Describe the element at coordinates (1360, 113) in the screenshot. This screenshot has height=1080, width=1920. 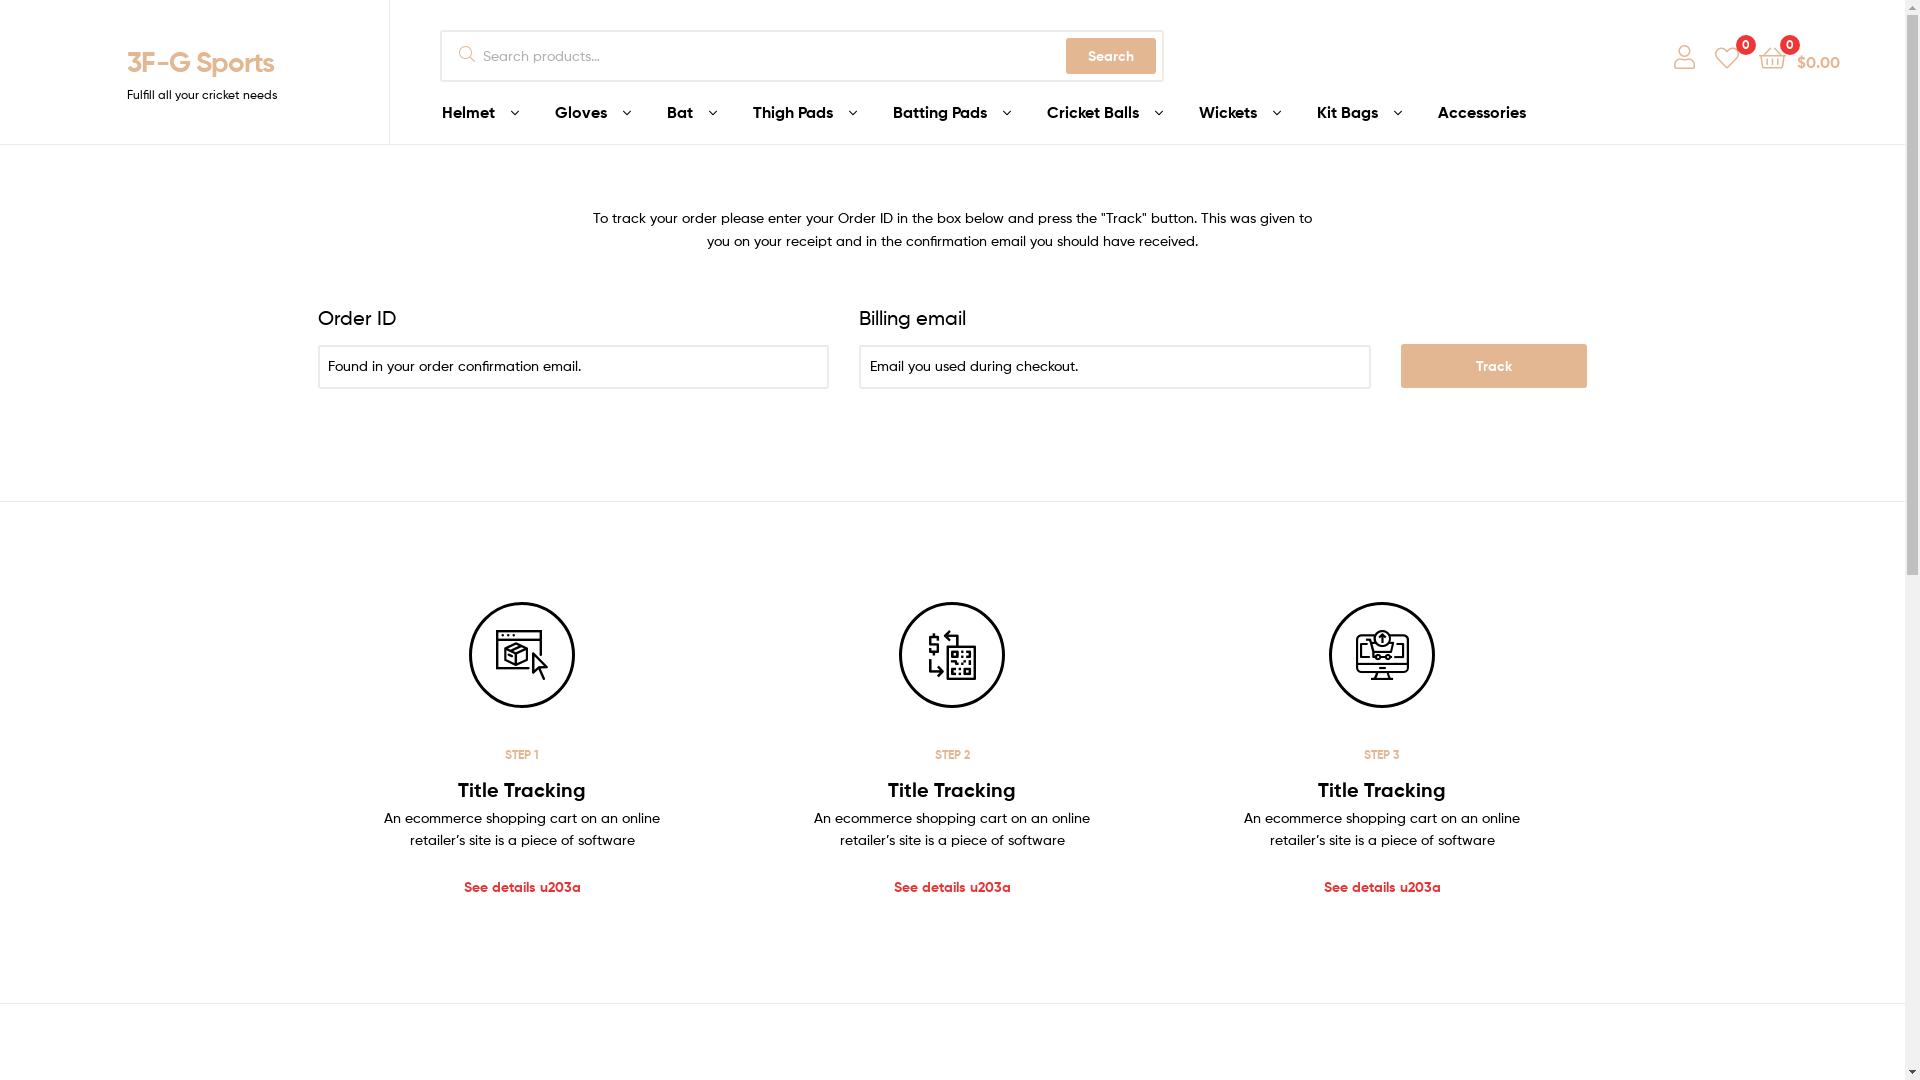
I see `Kit Bags` at that location.